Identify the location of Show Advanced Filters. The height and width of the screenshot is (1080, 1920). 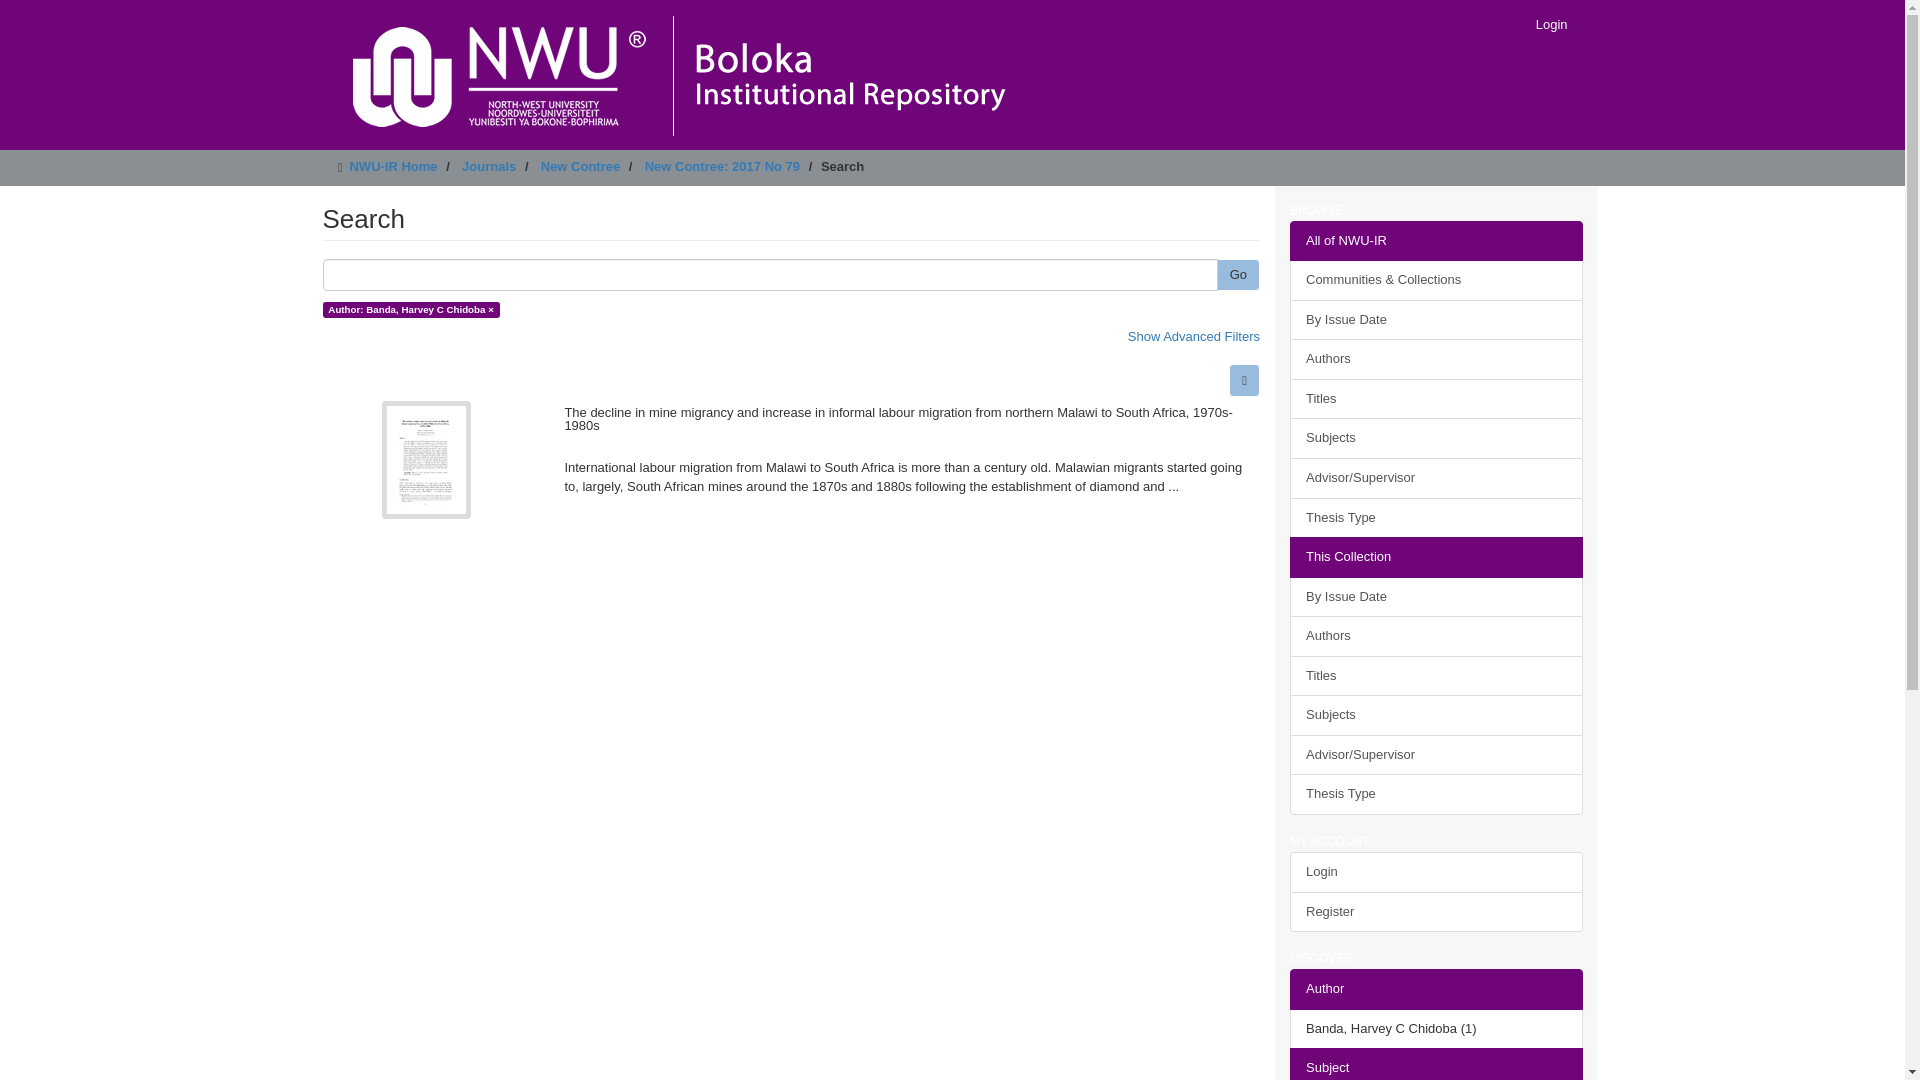
(1194, 336).